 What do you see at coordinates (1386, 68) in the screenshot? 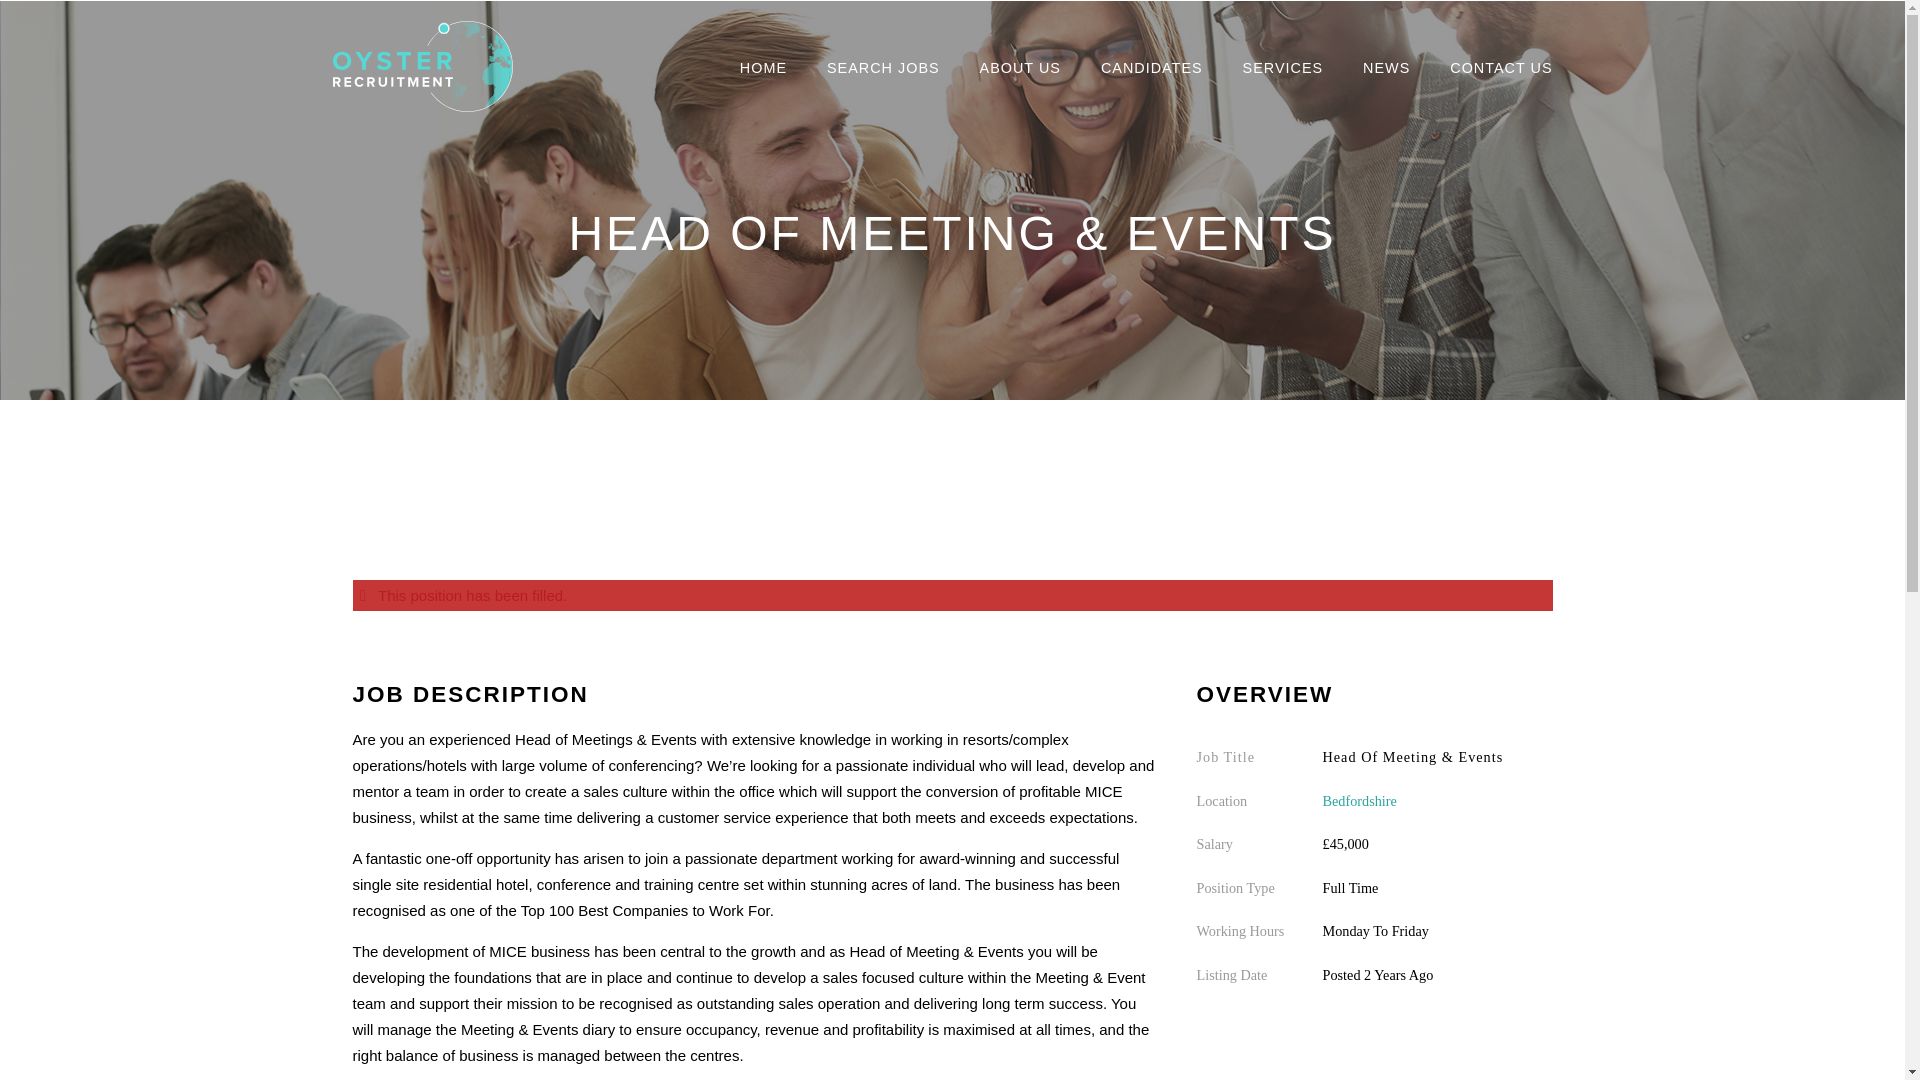
I see `NEWS` at bounding box center [1386, 68].